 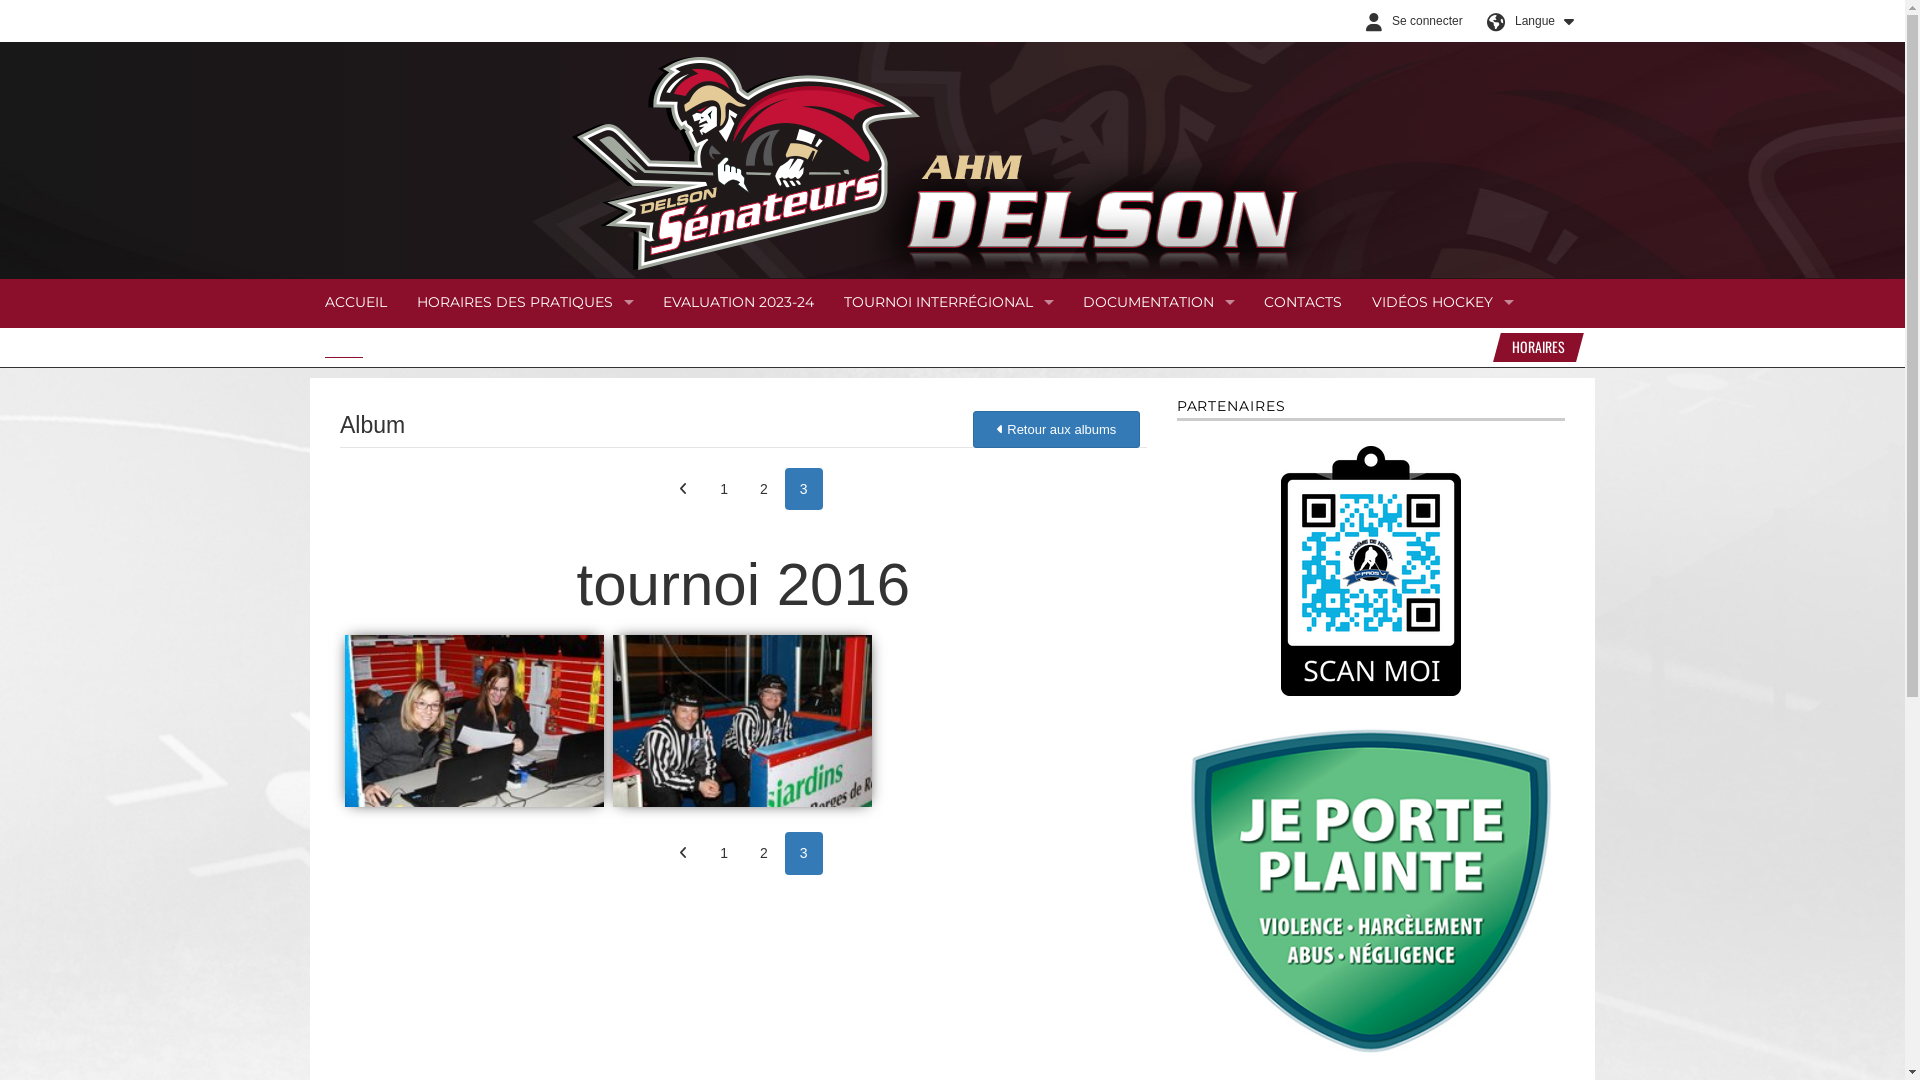 What do you see at coordinates (354, 347) in the screenshot?
I see `PLUS` at bounding box center [354, 347].